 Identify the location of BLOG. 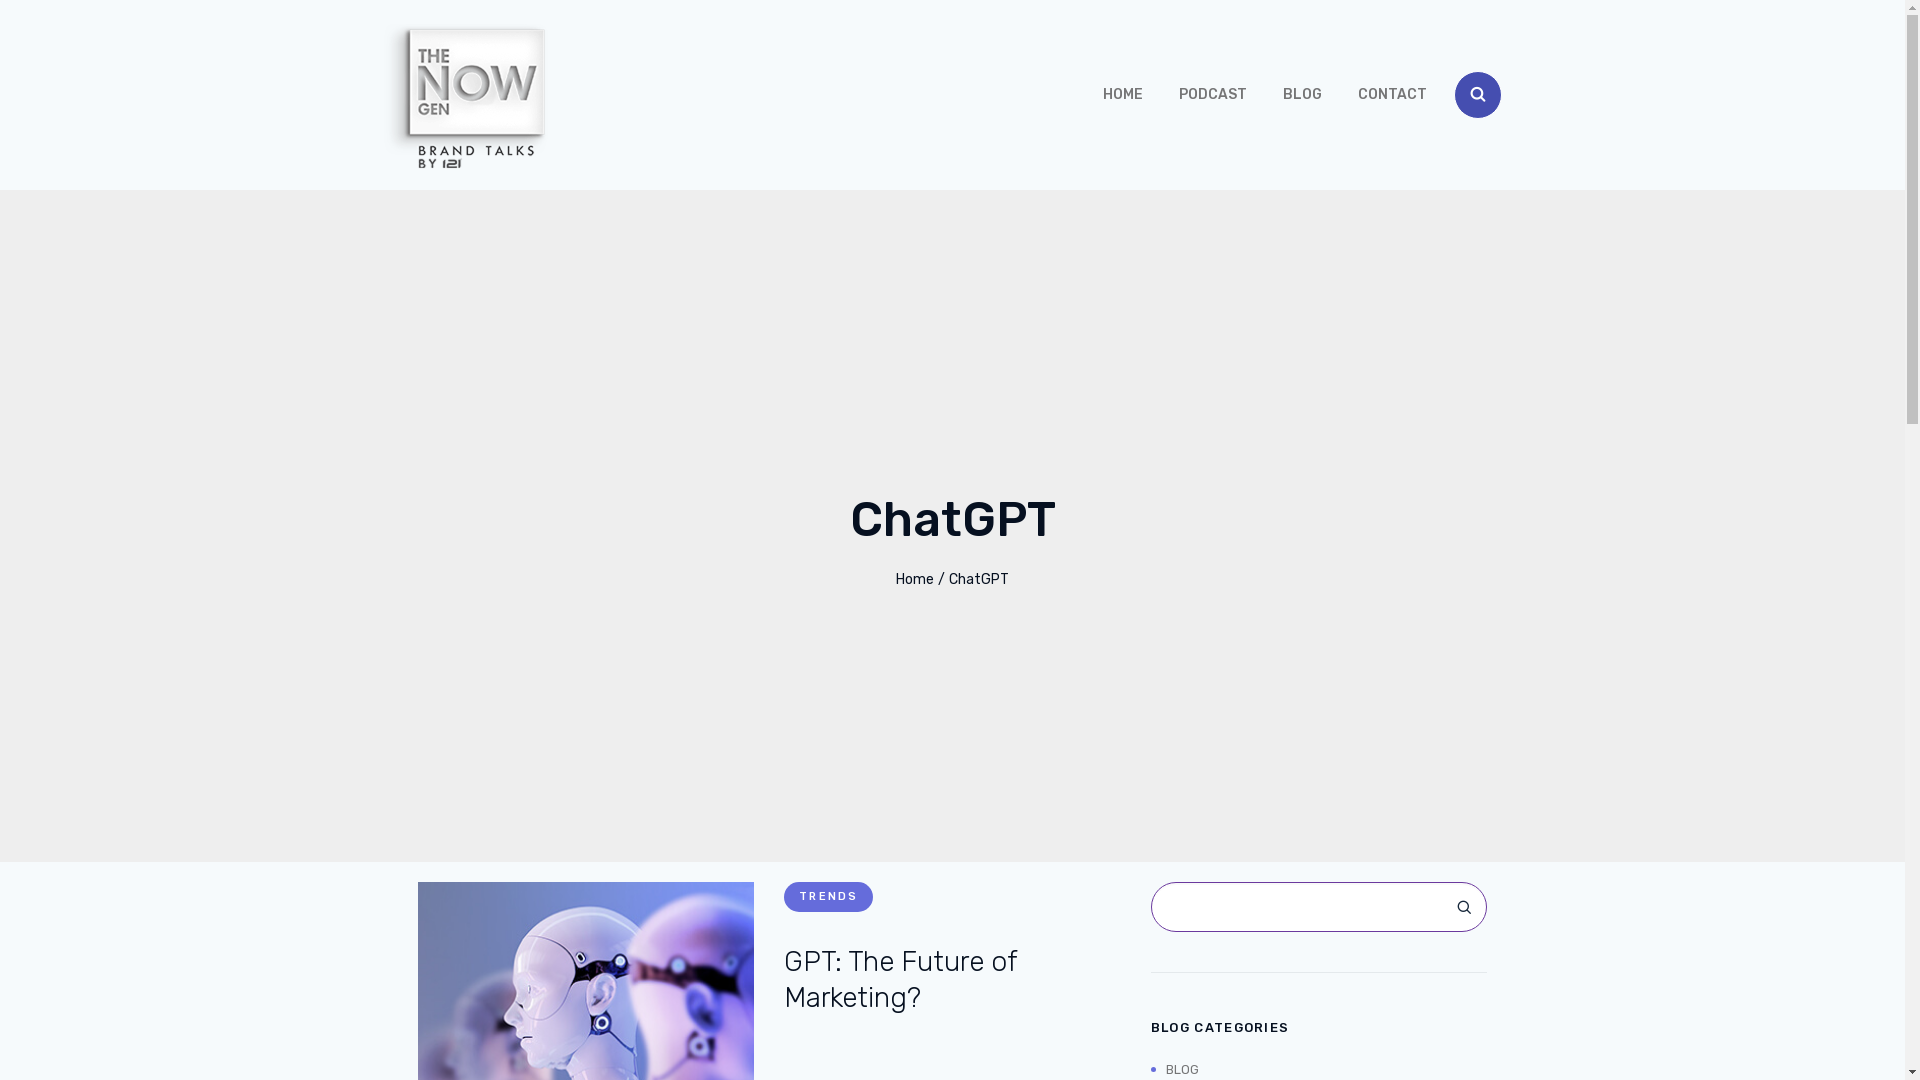
(1175, 1070).